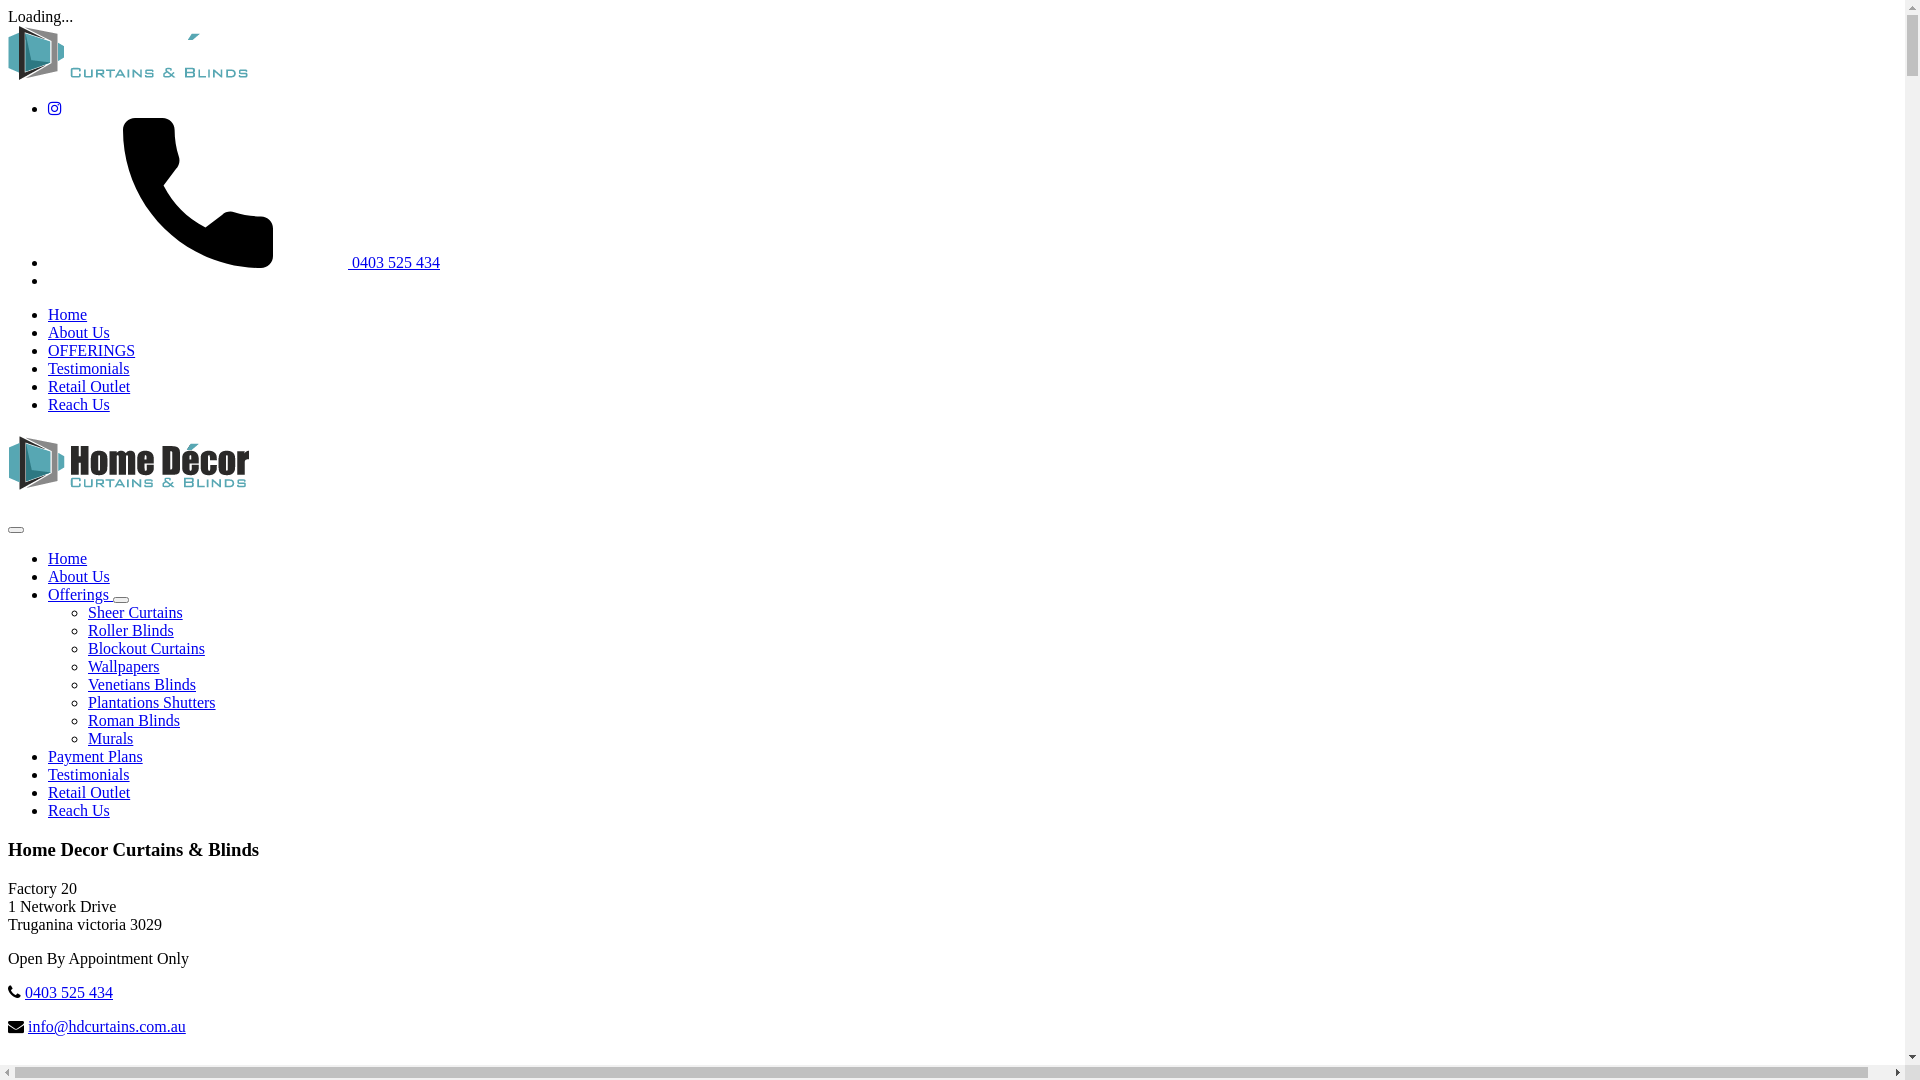 The height and width of the screenshot is (1080, 1920). What do you see at coordinates (68, 558) in the screenshot?
I see `Home` at bounding box center [68, 558].